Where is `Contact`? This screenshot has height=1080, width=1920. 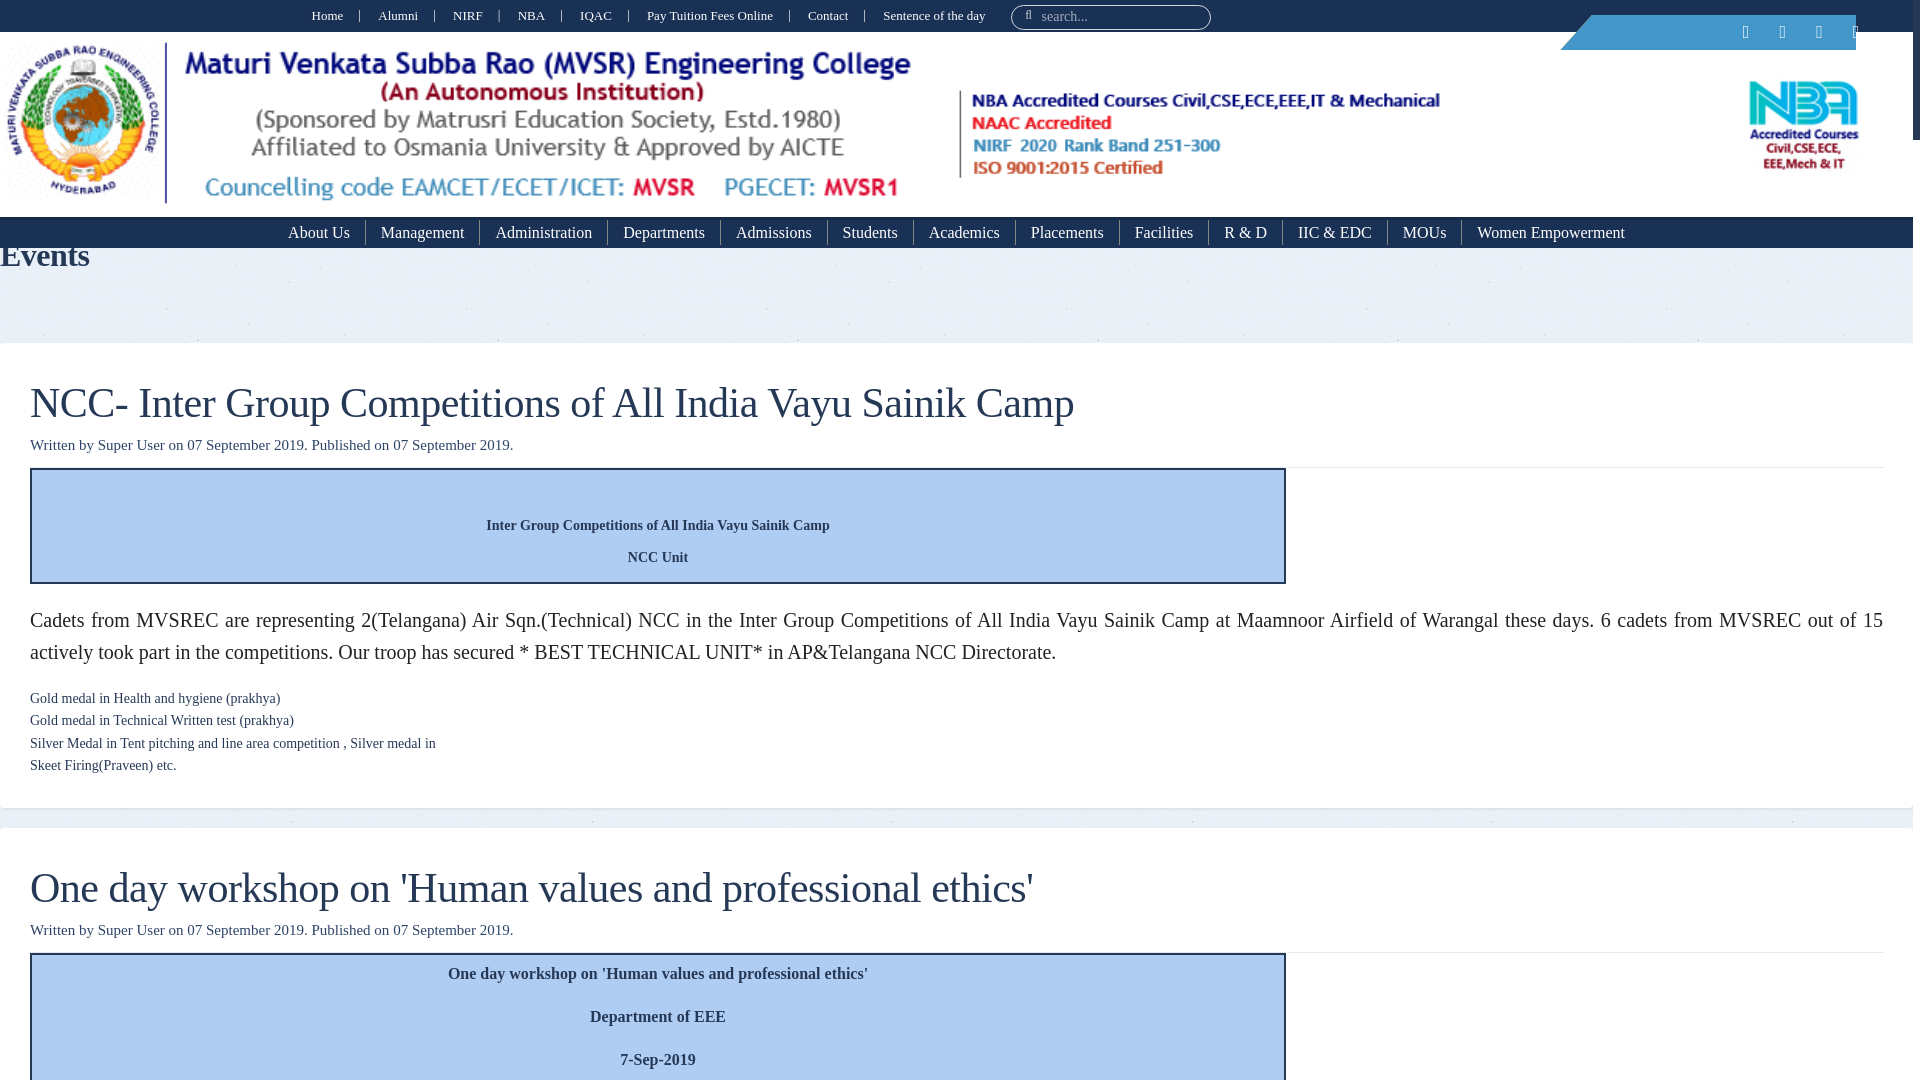 Contact is located at coordinates (828, 16).